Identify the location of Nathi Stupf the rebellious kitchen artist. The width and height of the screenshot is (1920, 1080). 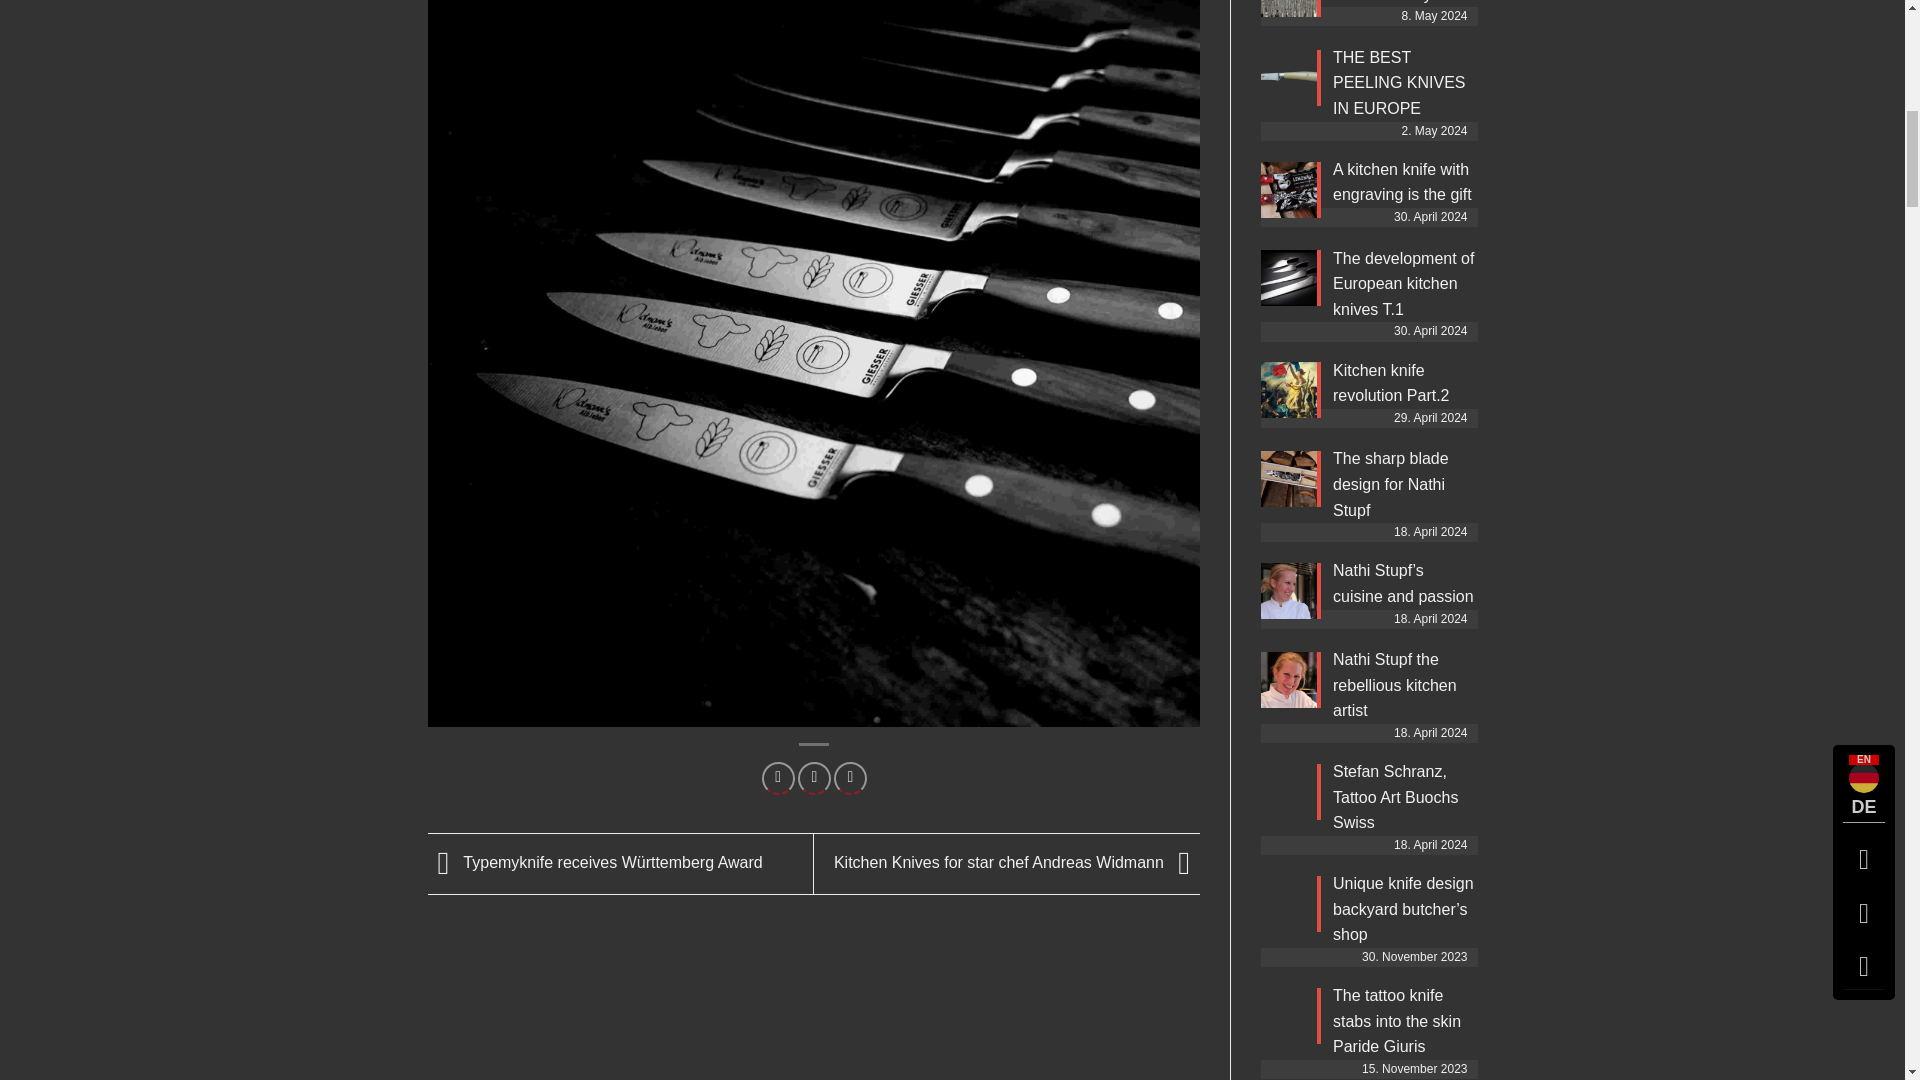
(1394, 685).